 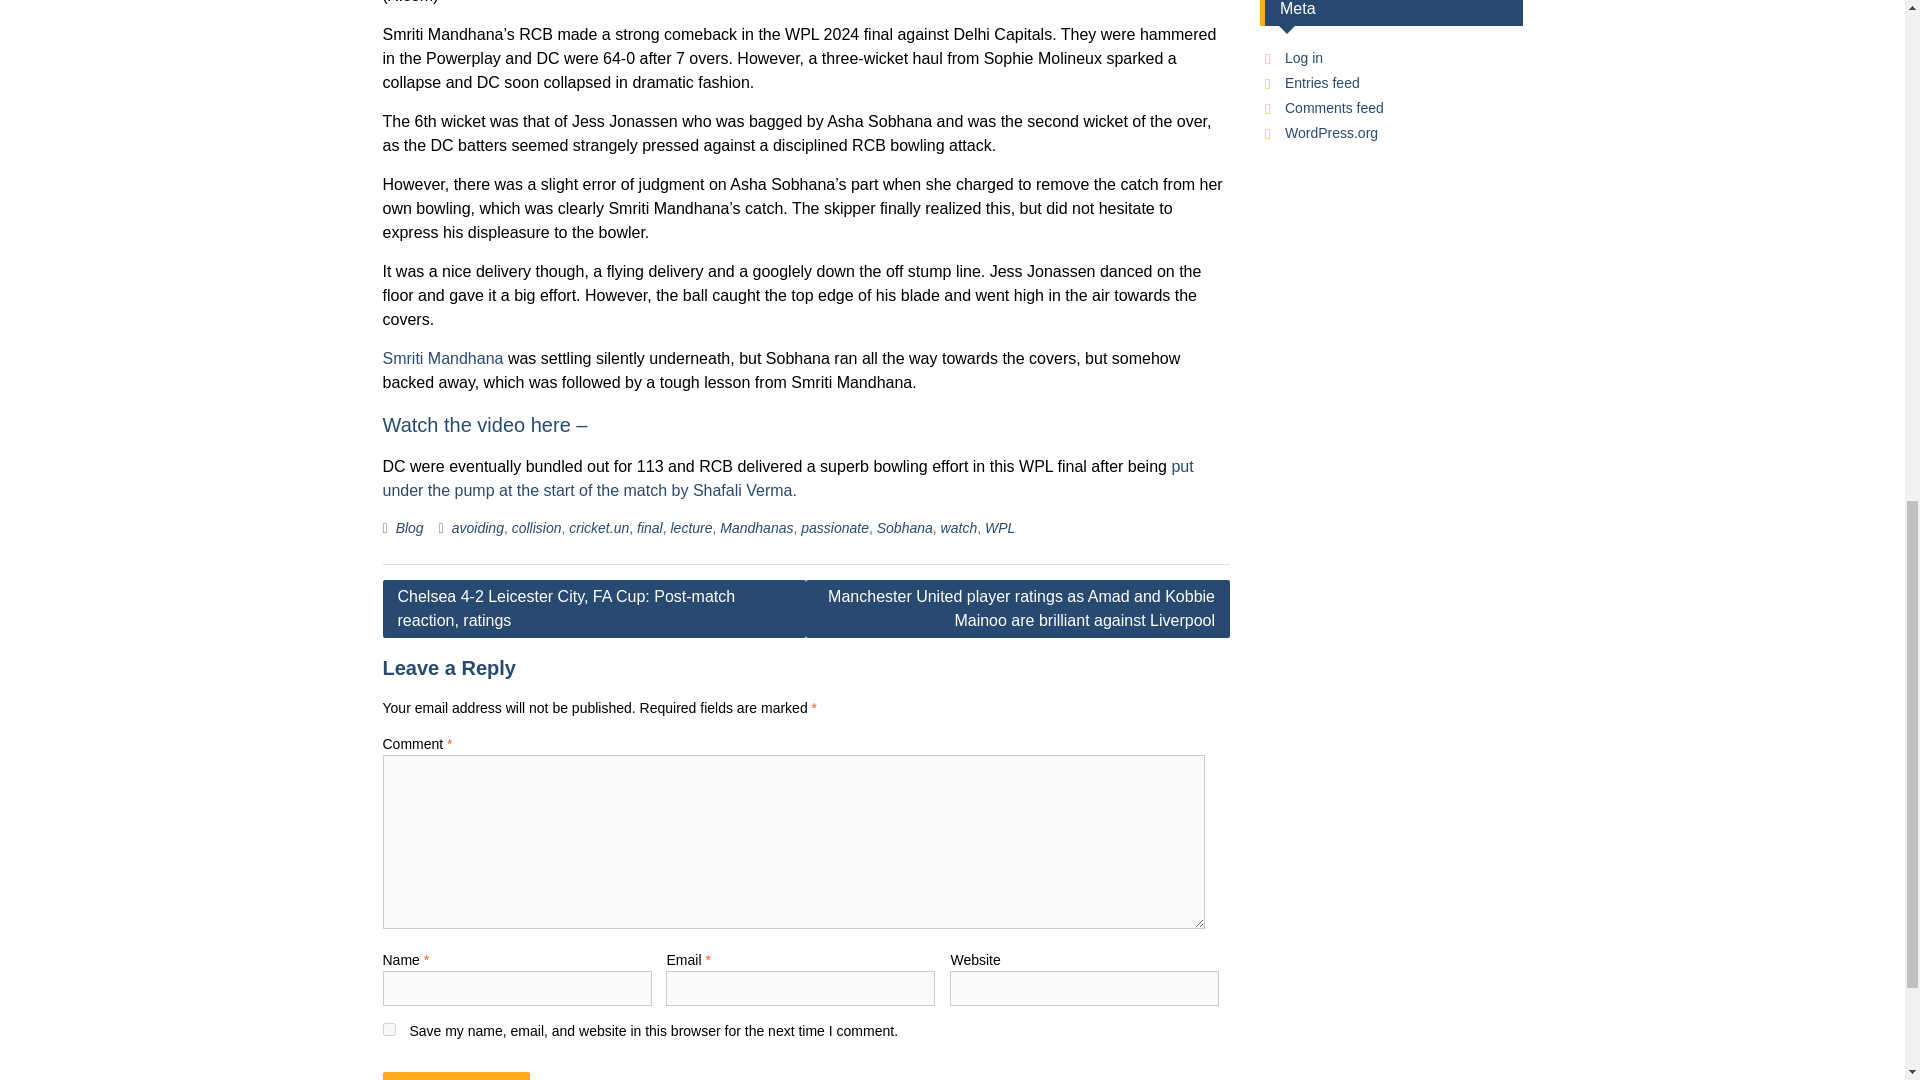 What do you see at coordinates (388, 1028) in the screenshot?
I see `yes` at bounding box center [388, 1028].